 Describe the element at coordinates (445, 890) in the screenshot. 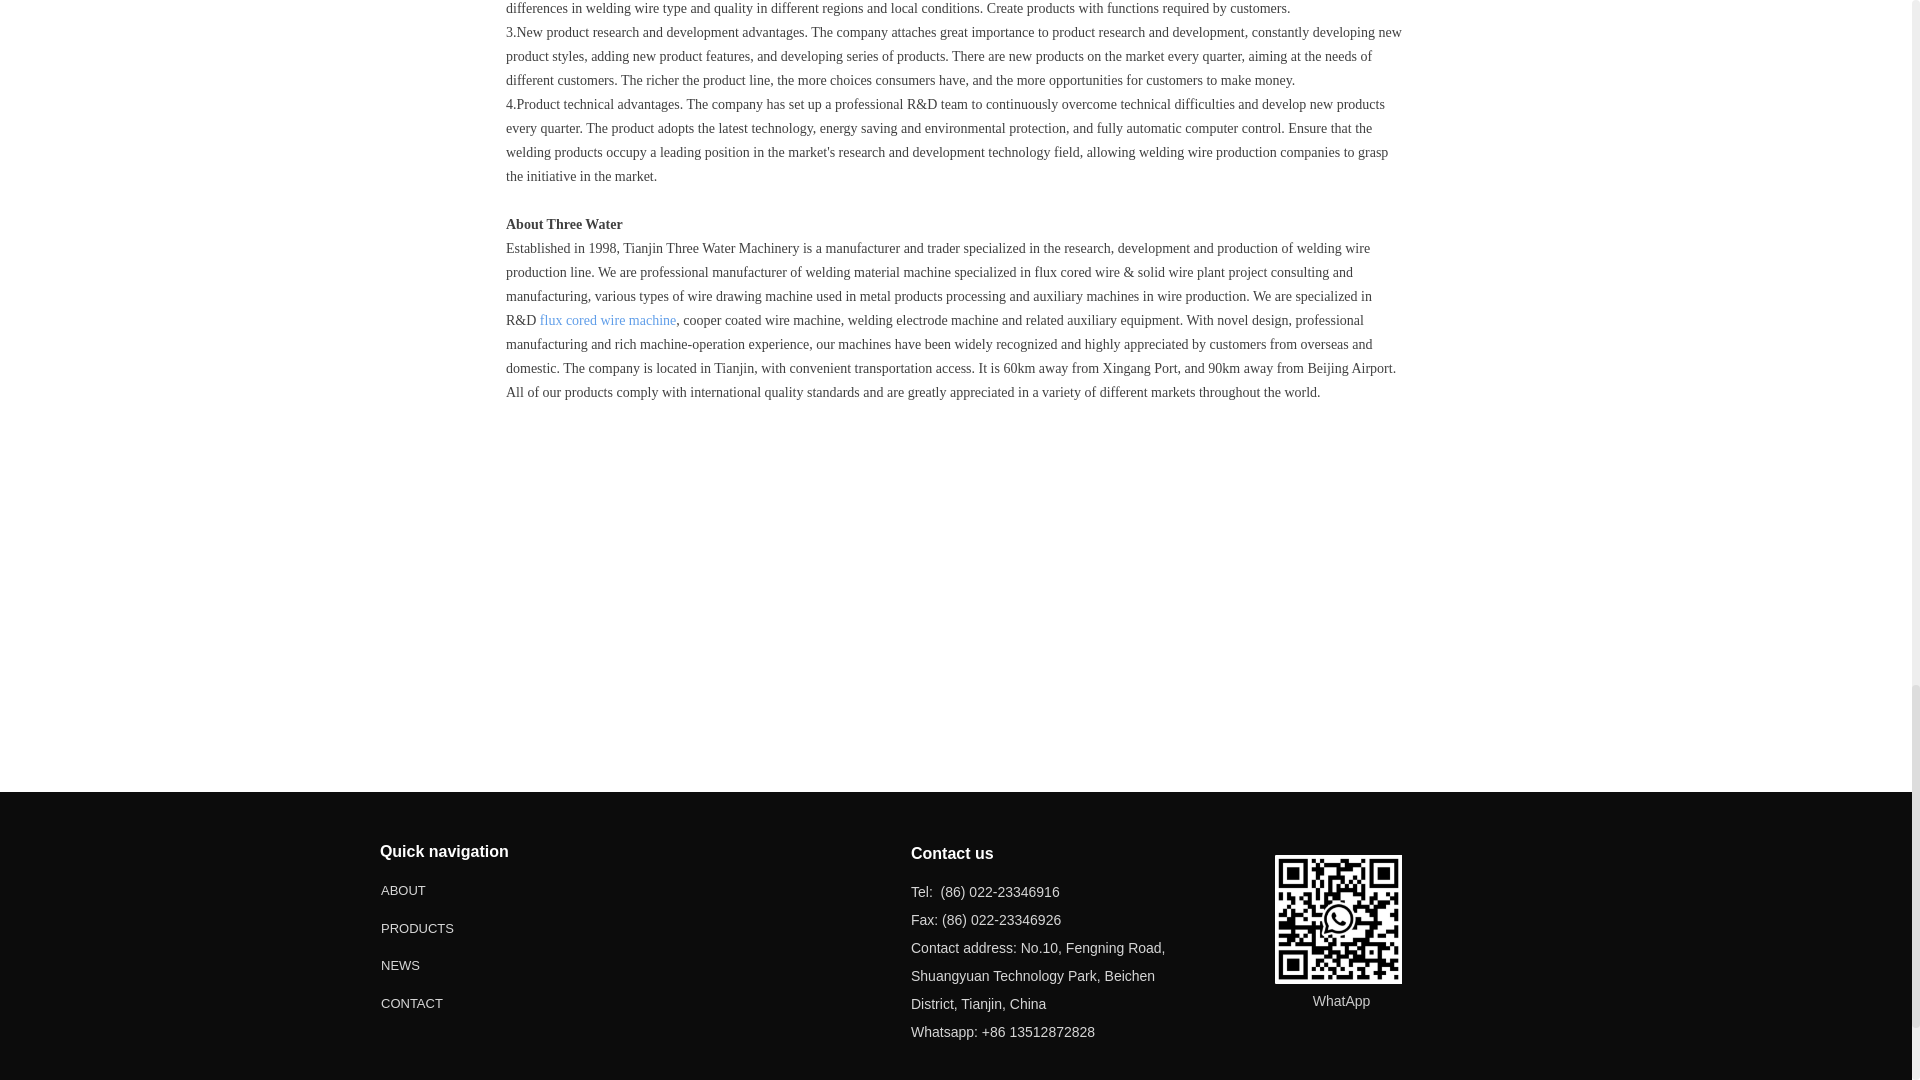

I see `ABOUT` at that location.